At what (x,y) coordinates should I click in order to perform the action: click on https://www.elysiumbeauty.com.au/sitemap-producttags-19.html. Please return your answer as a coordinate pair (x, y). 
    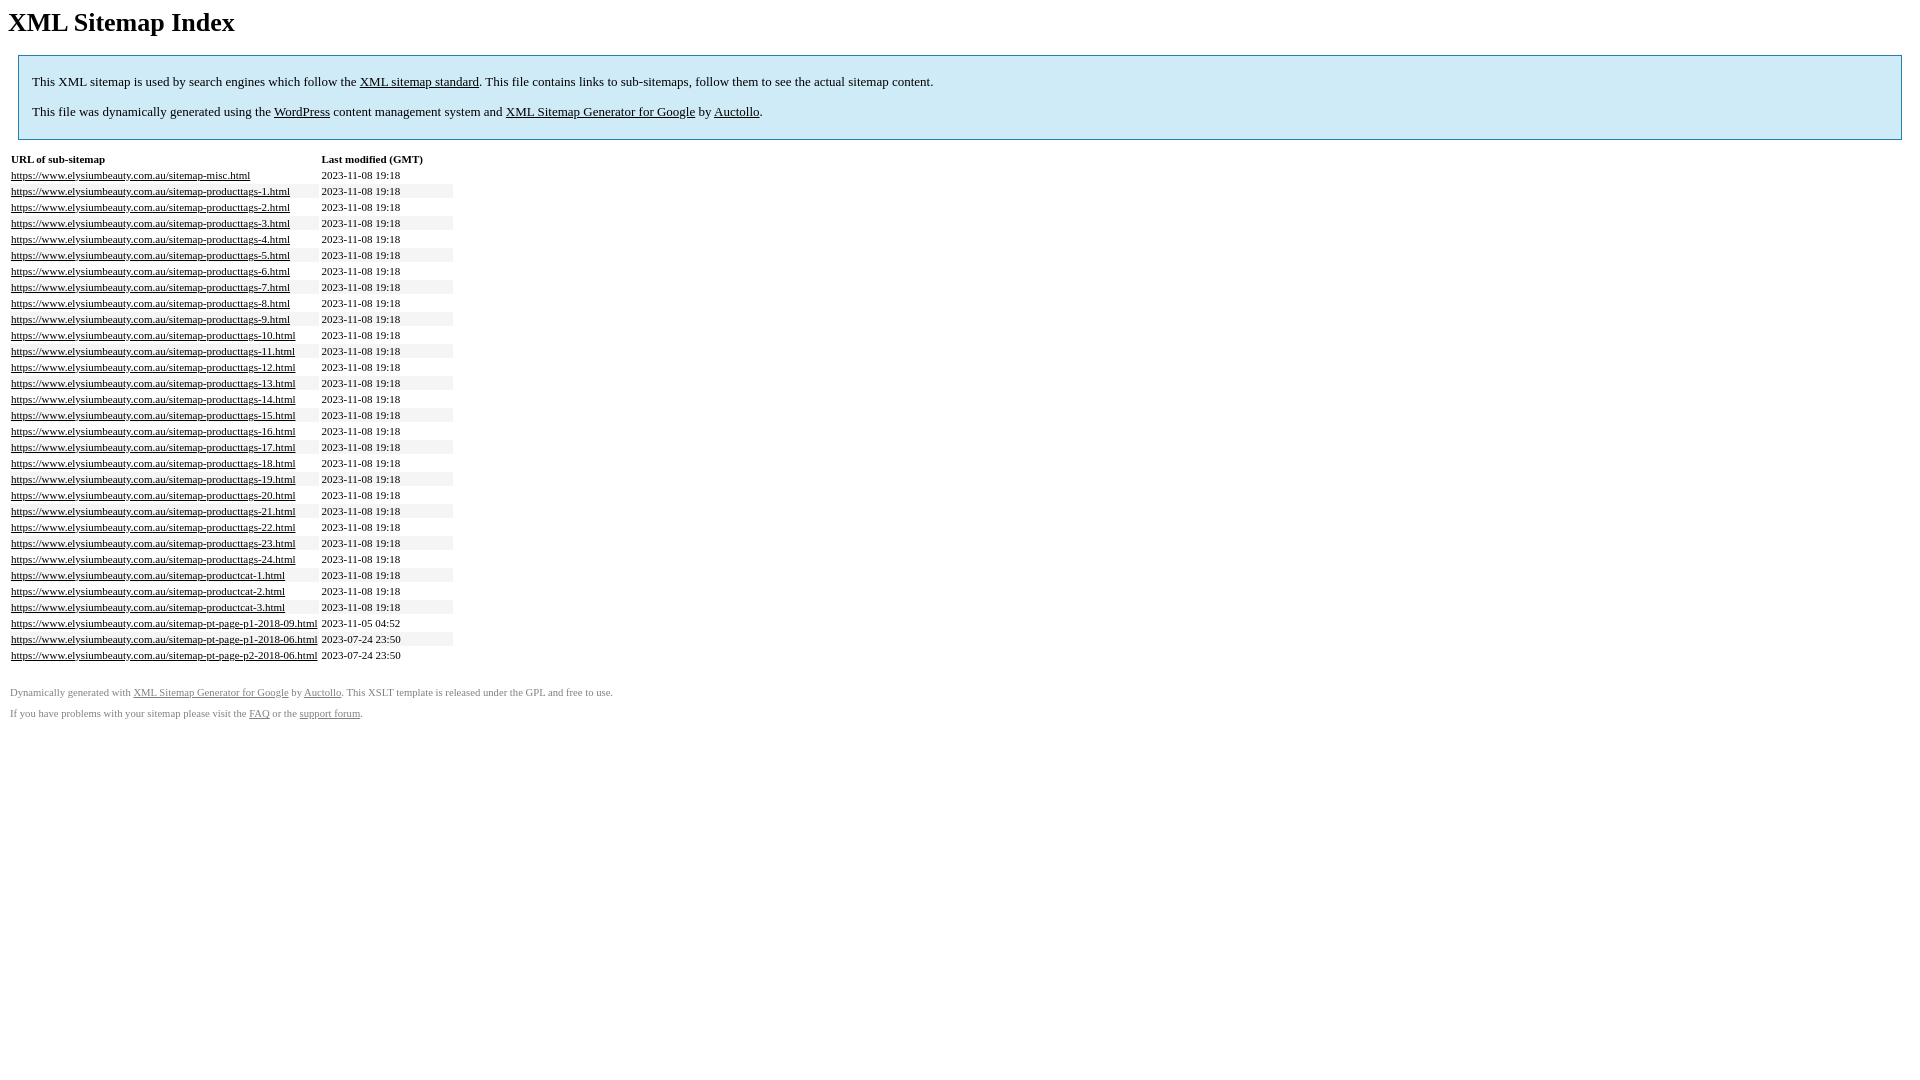
    Looking at the image, I should click on (154, 479).